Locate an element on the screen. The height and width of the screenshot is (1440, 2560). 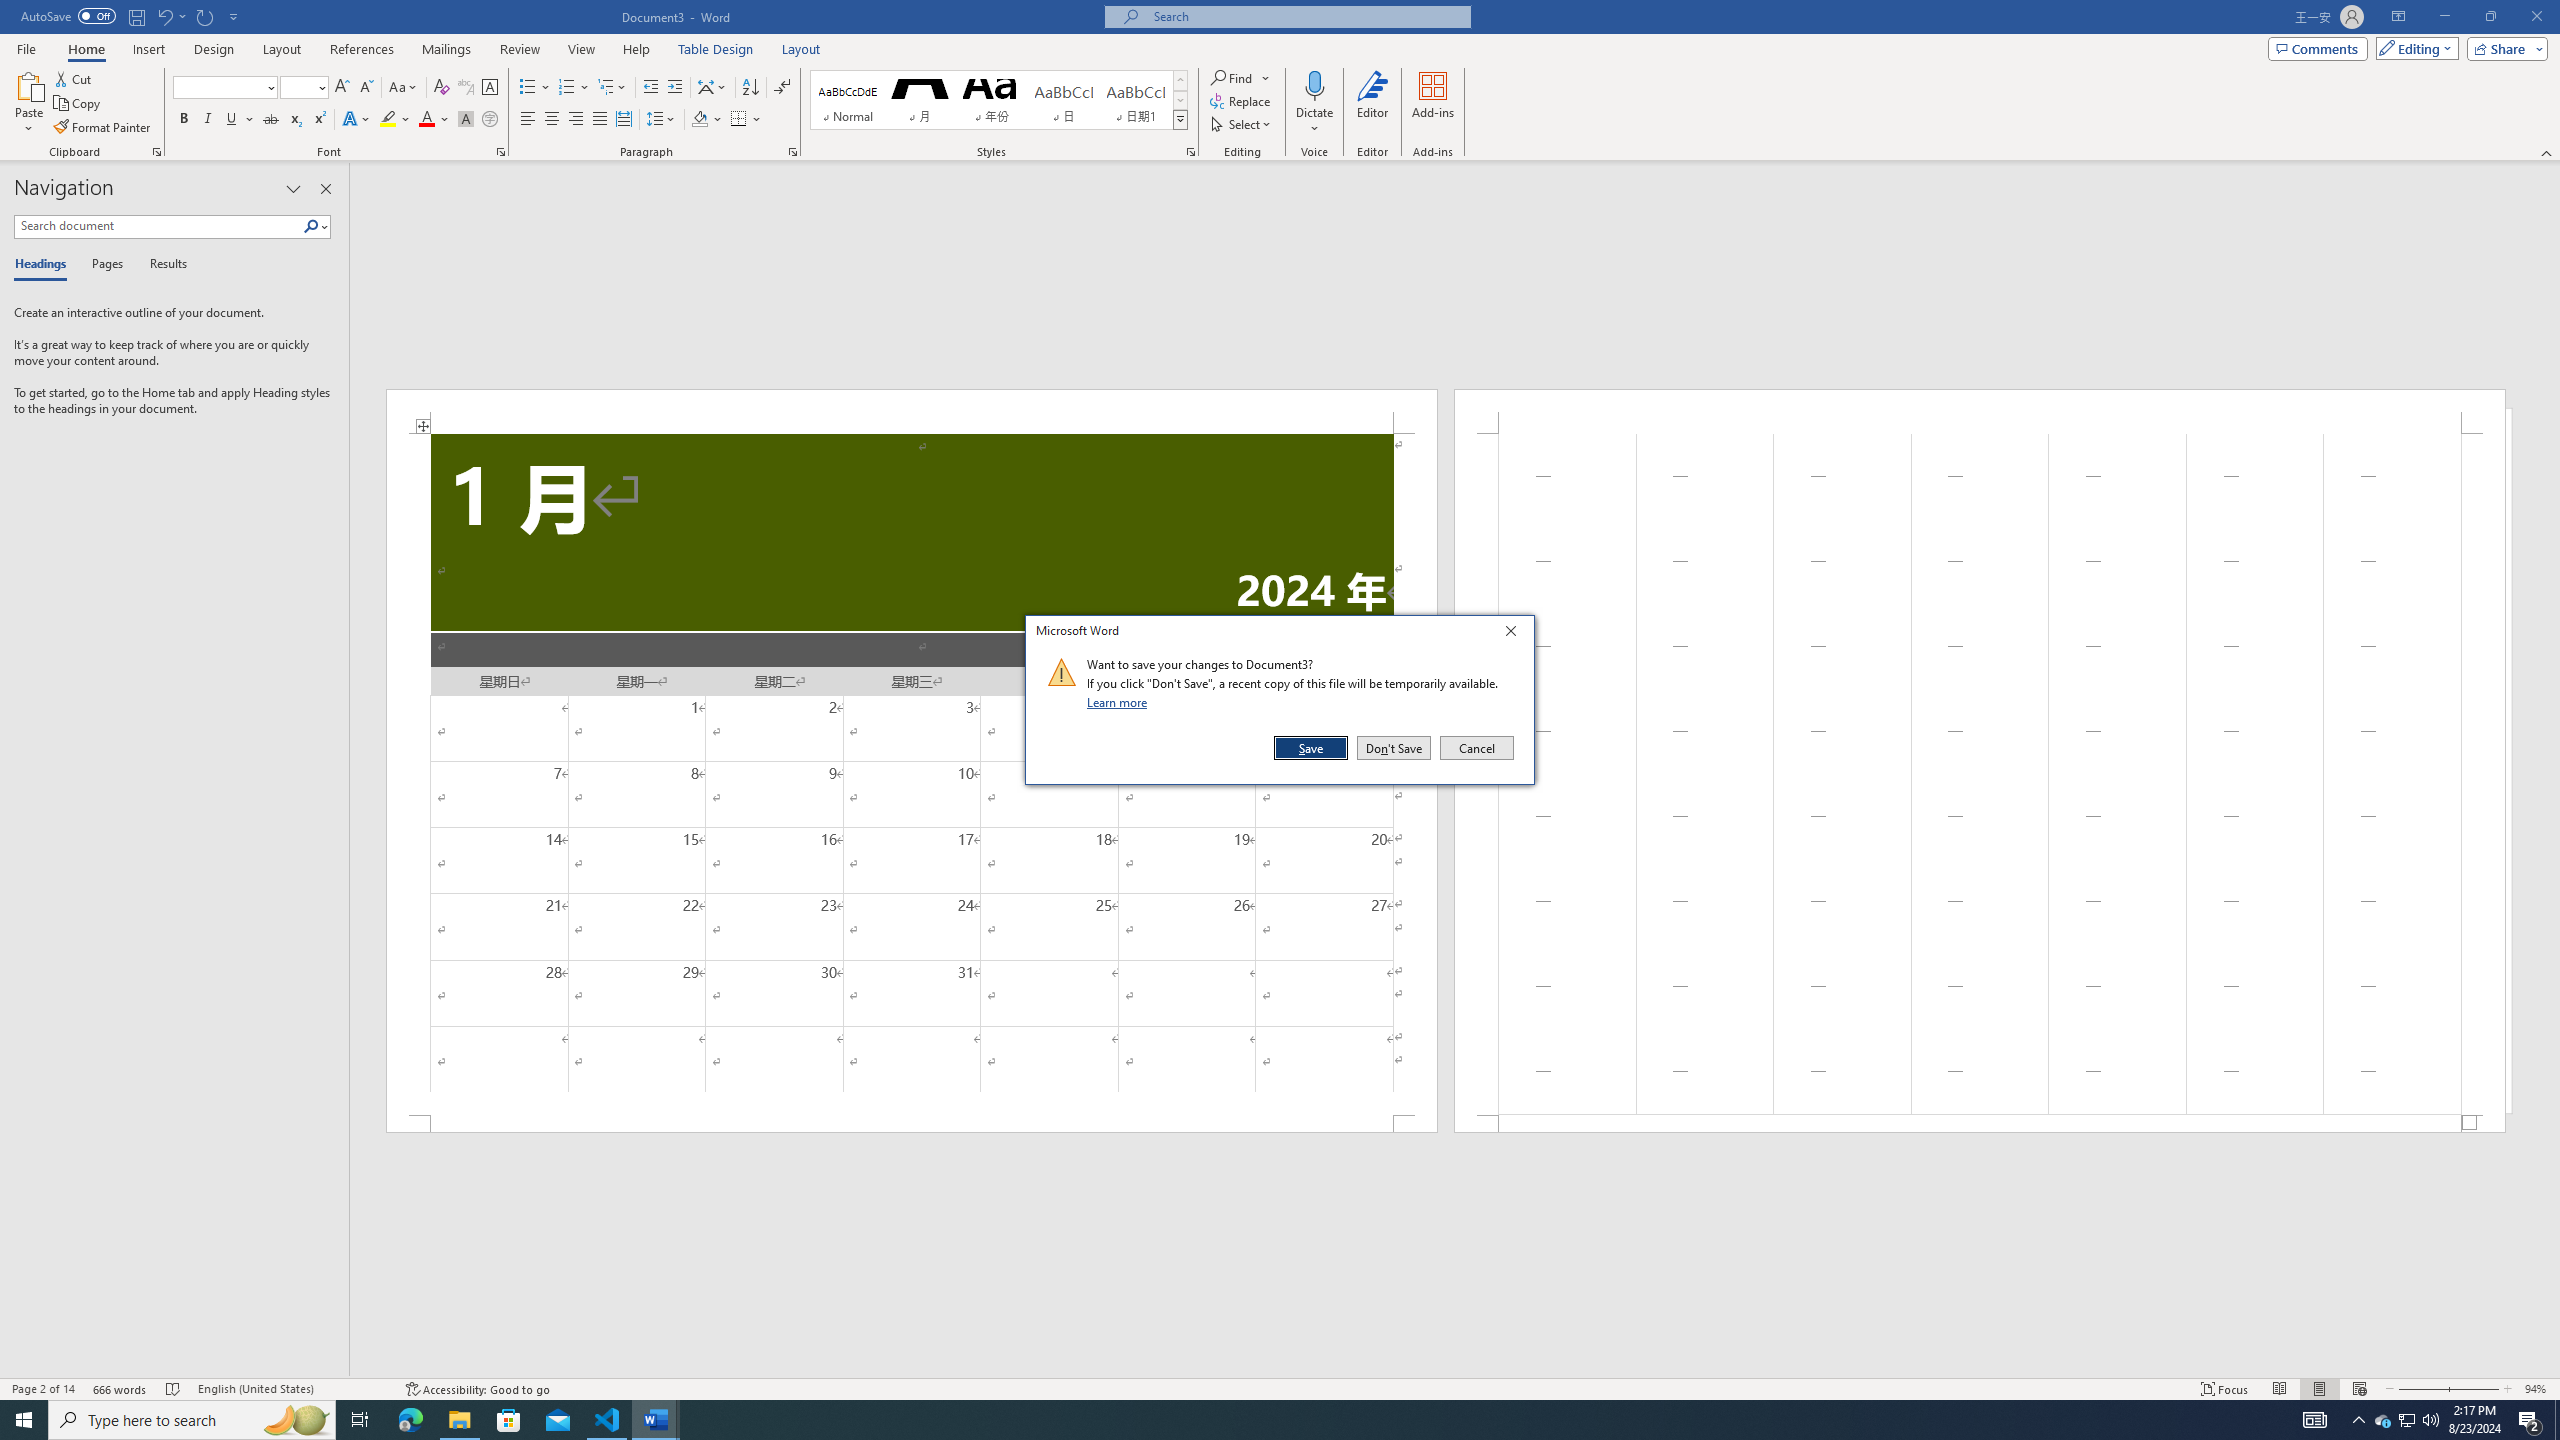
Restore Down is located at coordinates (2490, 17).